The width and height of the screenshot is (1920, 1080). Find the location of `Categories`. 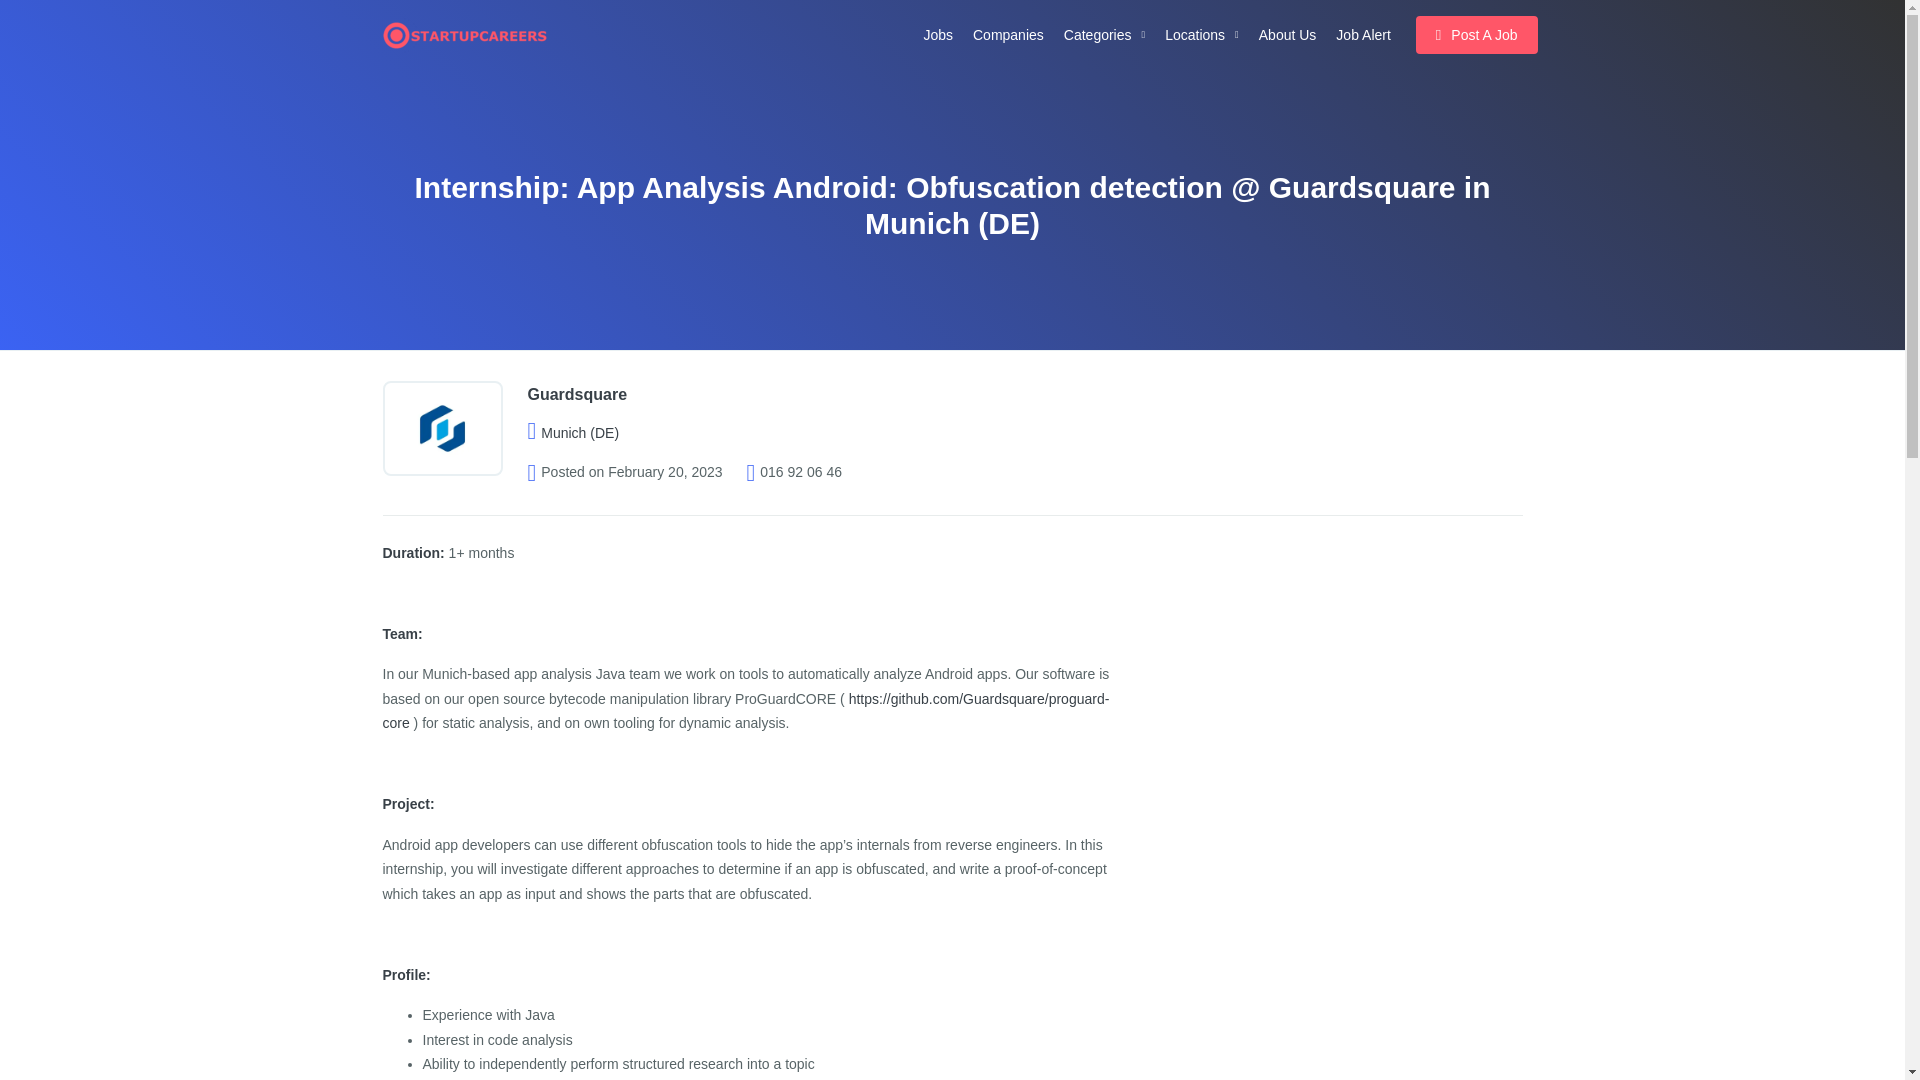

Categories is located at coordinates (1104, 35).